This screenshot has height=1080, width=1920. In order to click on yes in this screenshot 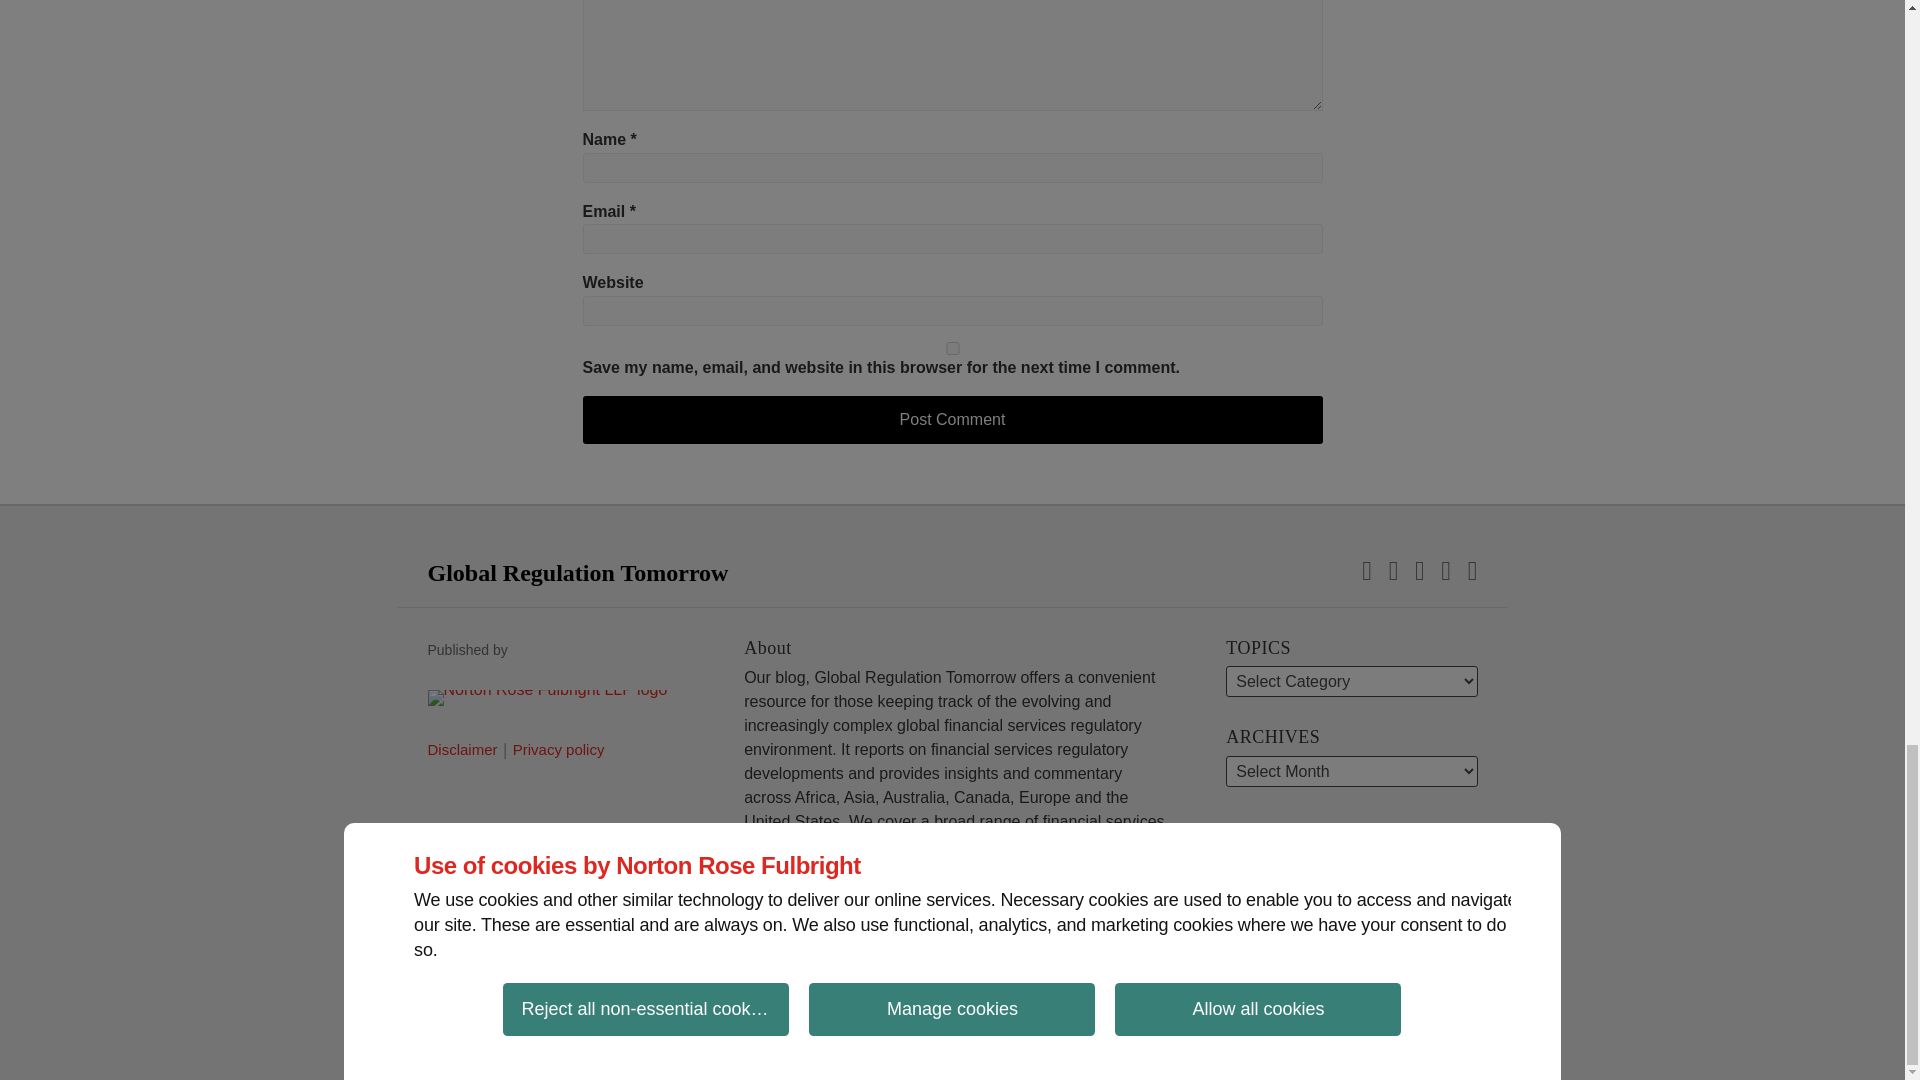, I will do `click(952, 348)`.